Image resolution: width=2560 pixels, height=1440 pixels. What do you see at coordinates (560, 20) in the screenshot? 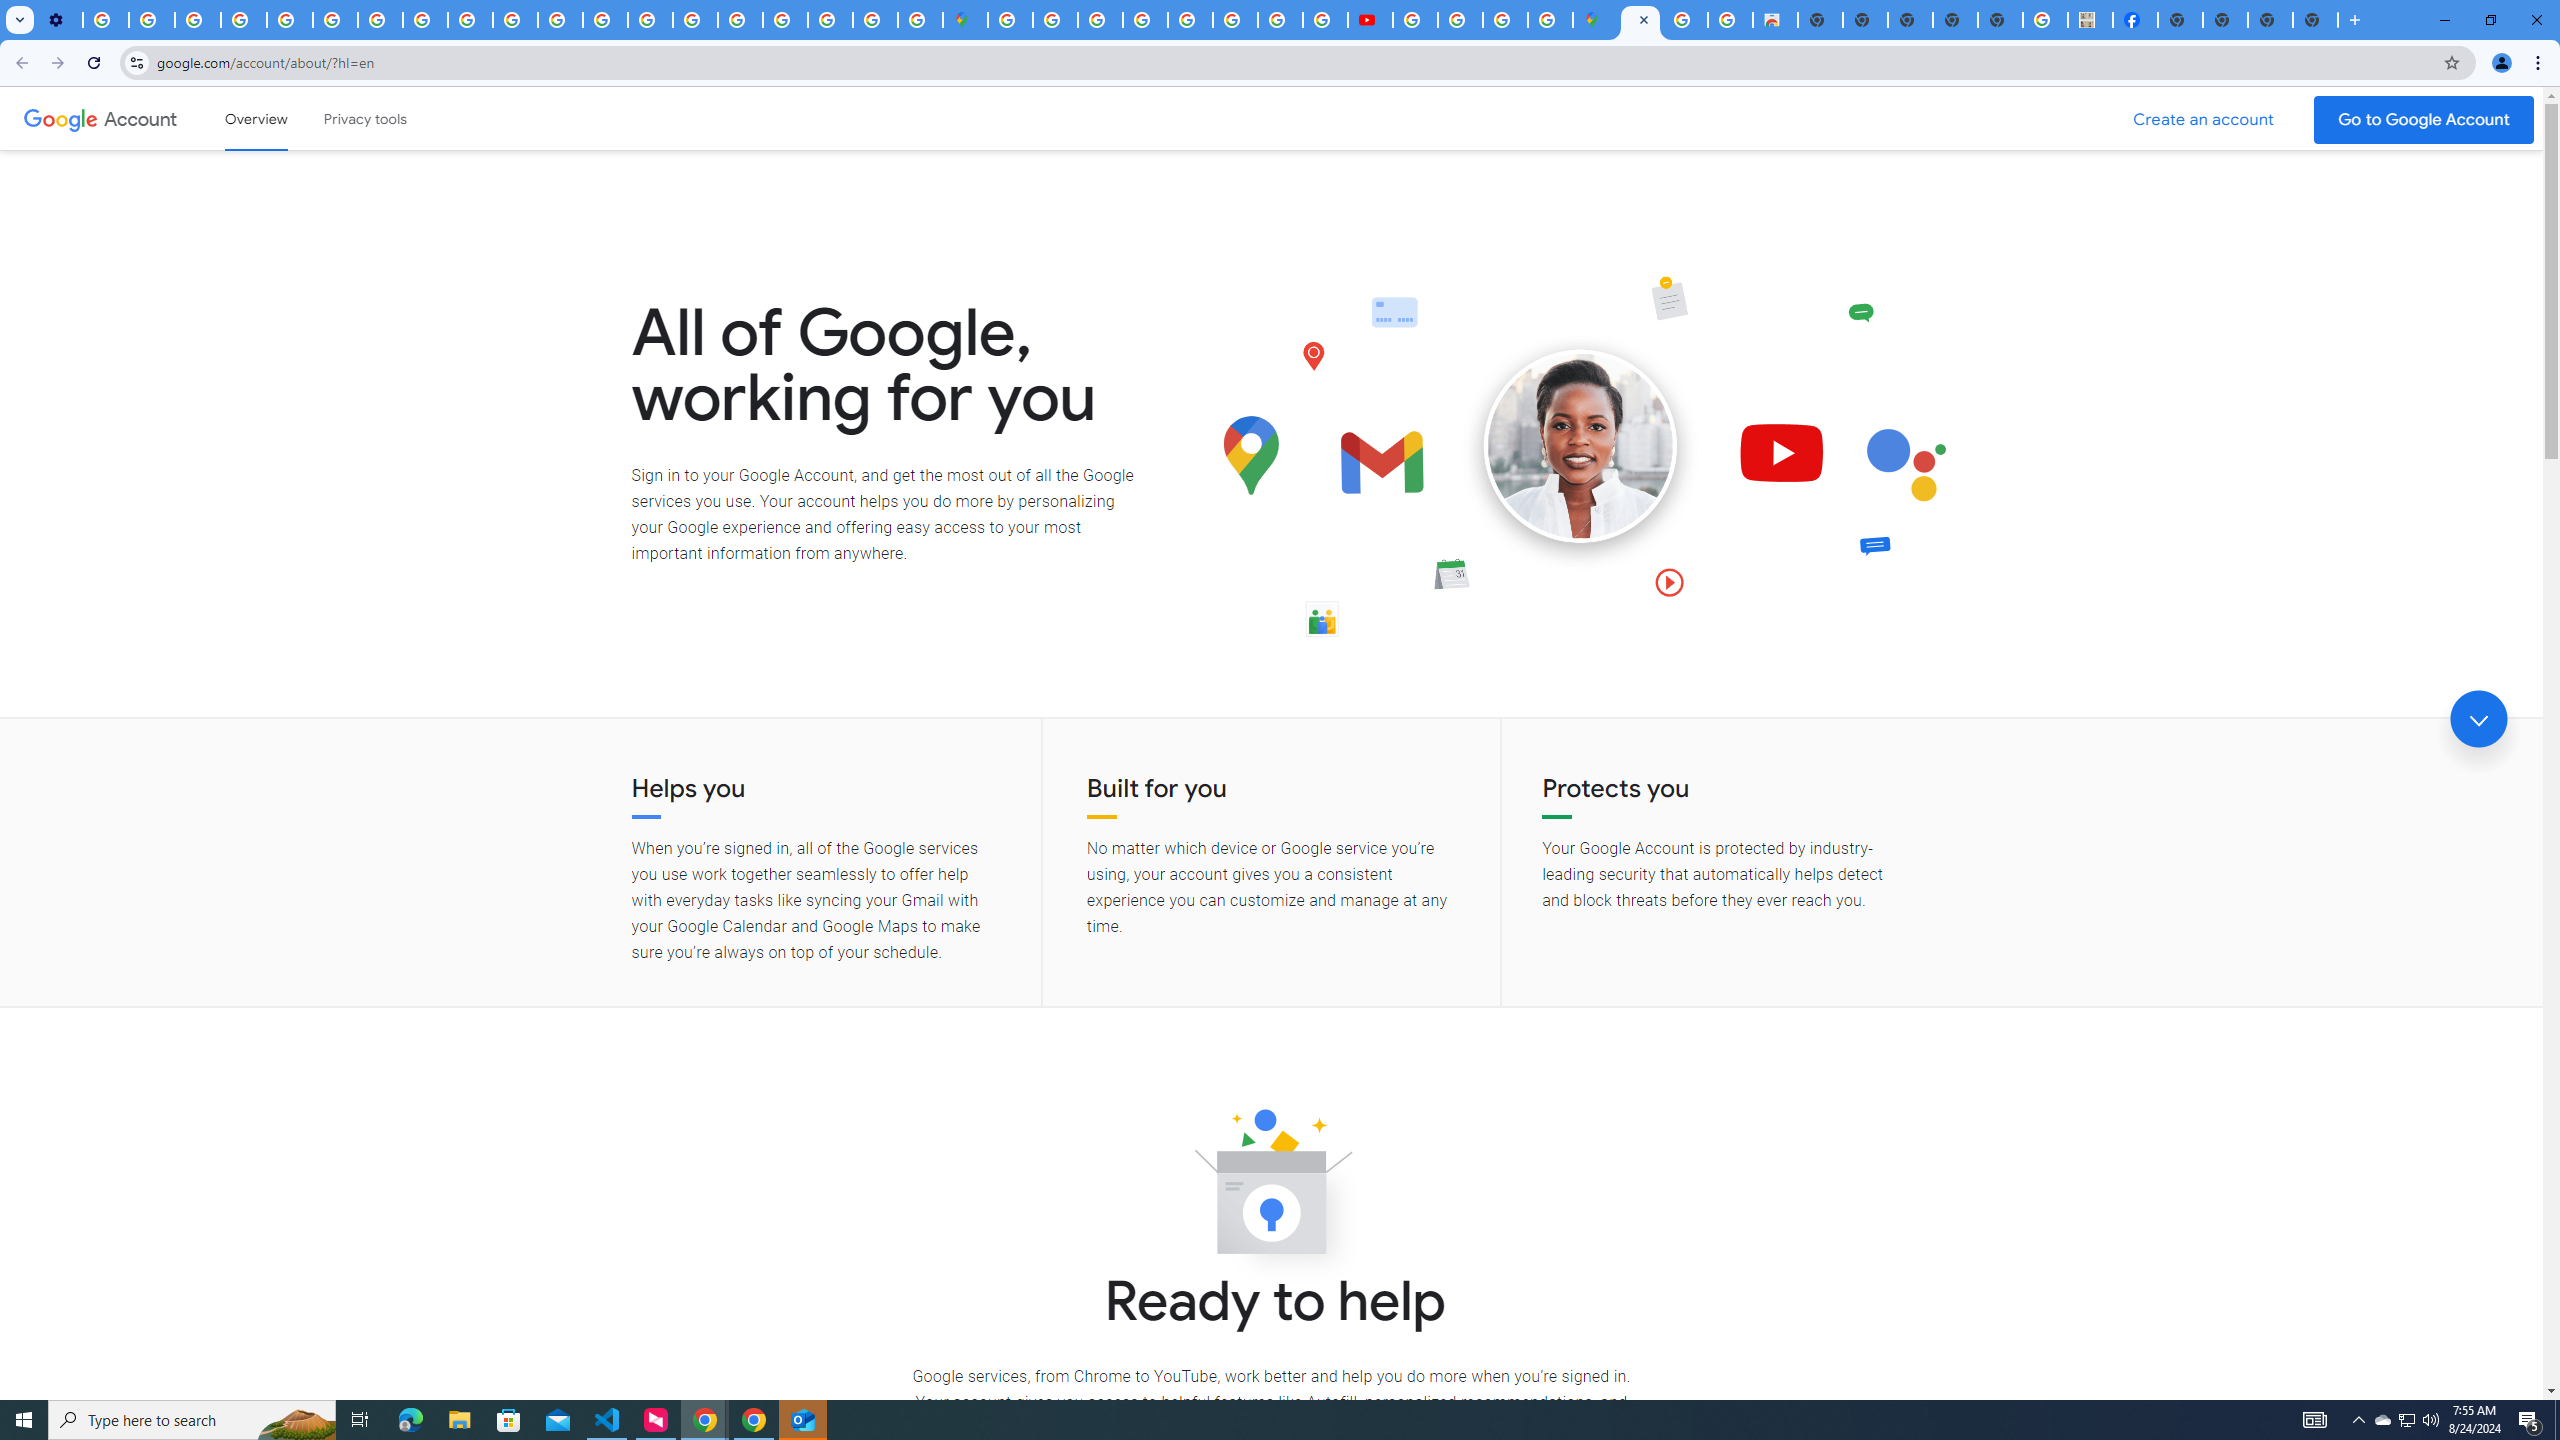
I see `https://scholar.google.com/` at bounding box center [560, 20].